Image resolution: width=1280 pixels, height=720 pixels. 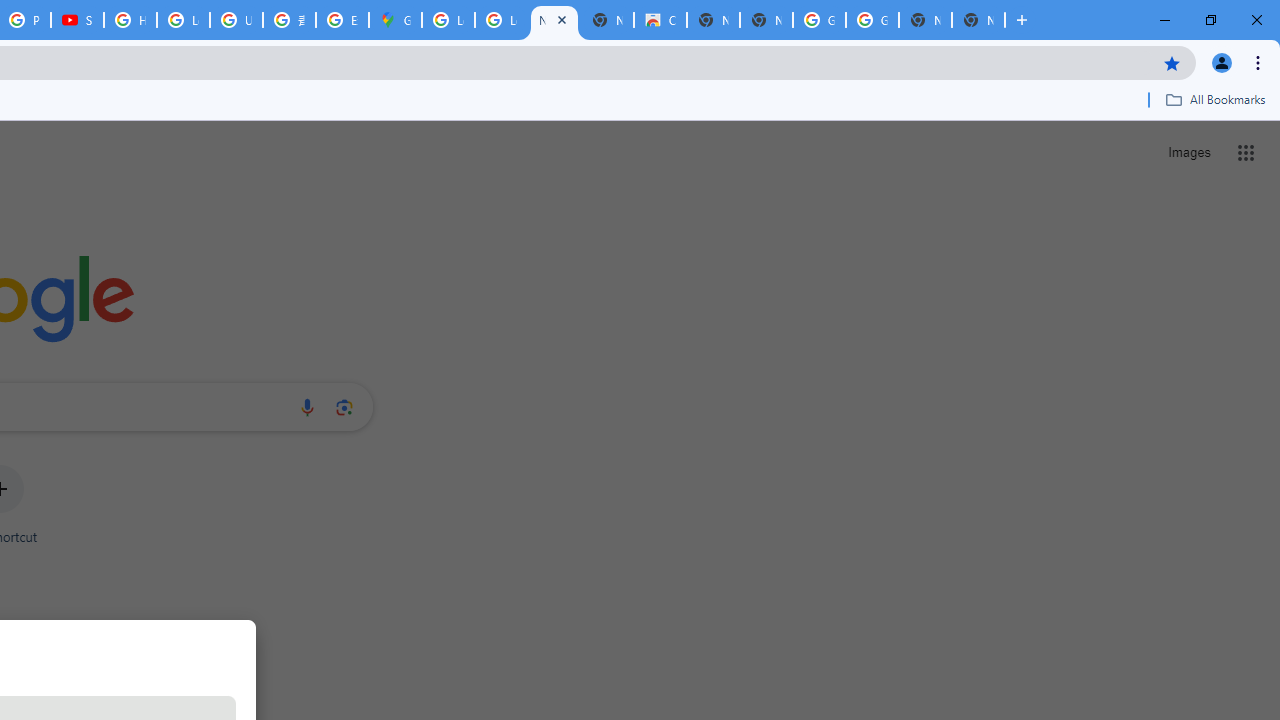 I want to click on All Bookmarks, so click(x=1215, y=99).